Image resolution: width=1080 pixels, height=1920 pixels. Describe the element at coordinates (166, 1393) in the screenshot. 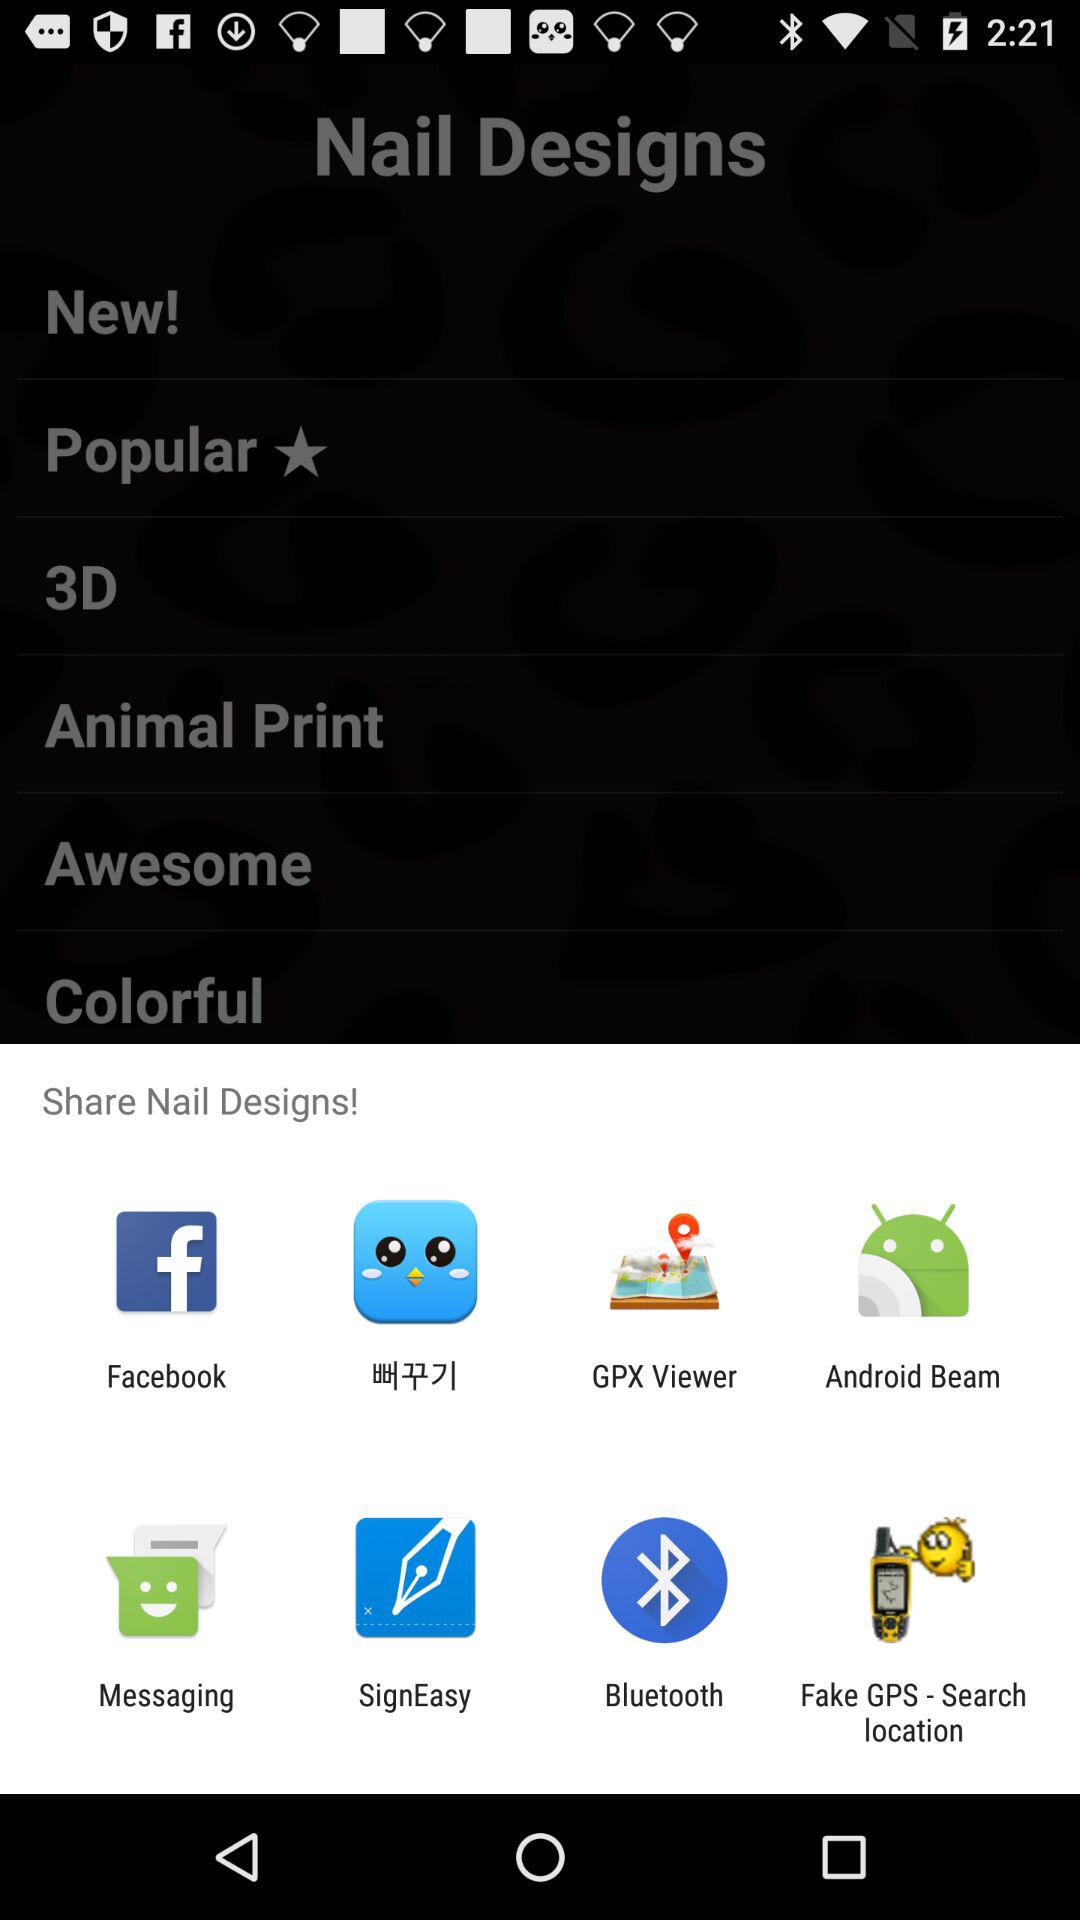

I see `press facebook item` at that location.